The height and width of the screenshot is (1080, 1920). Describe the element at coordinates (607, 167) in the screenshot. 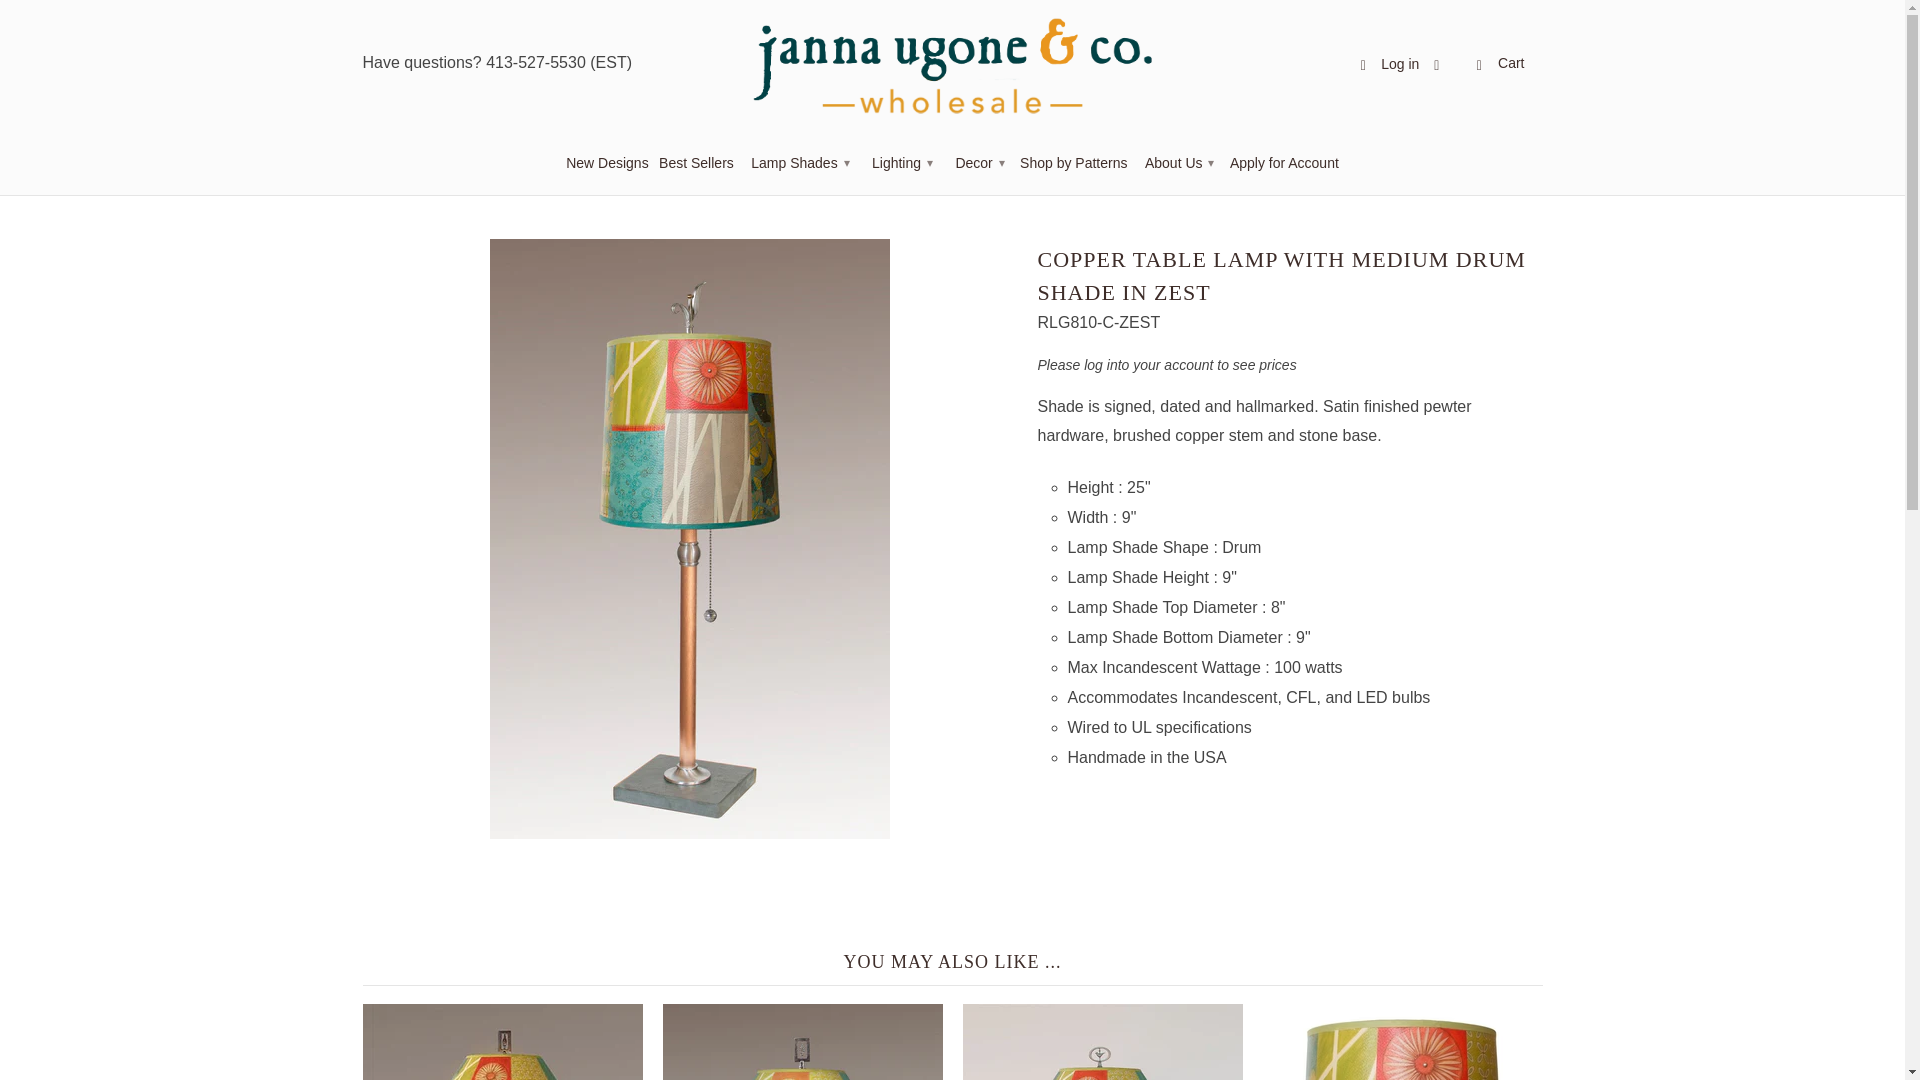

I see `New Designs` at that location.